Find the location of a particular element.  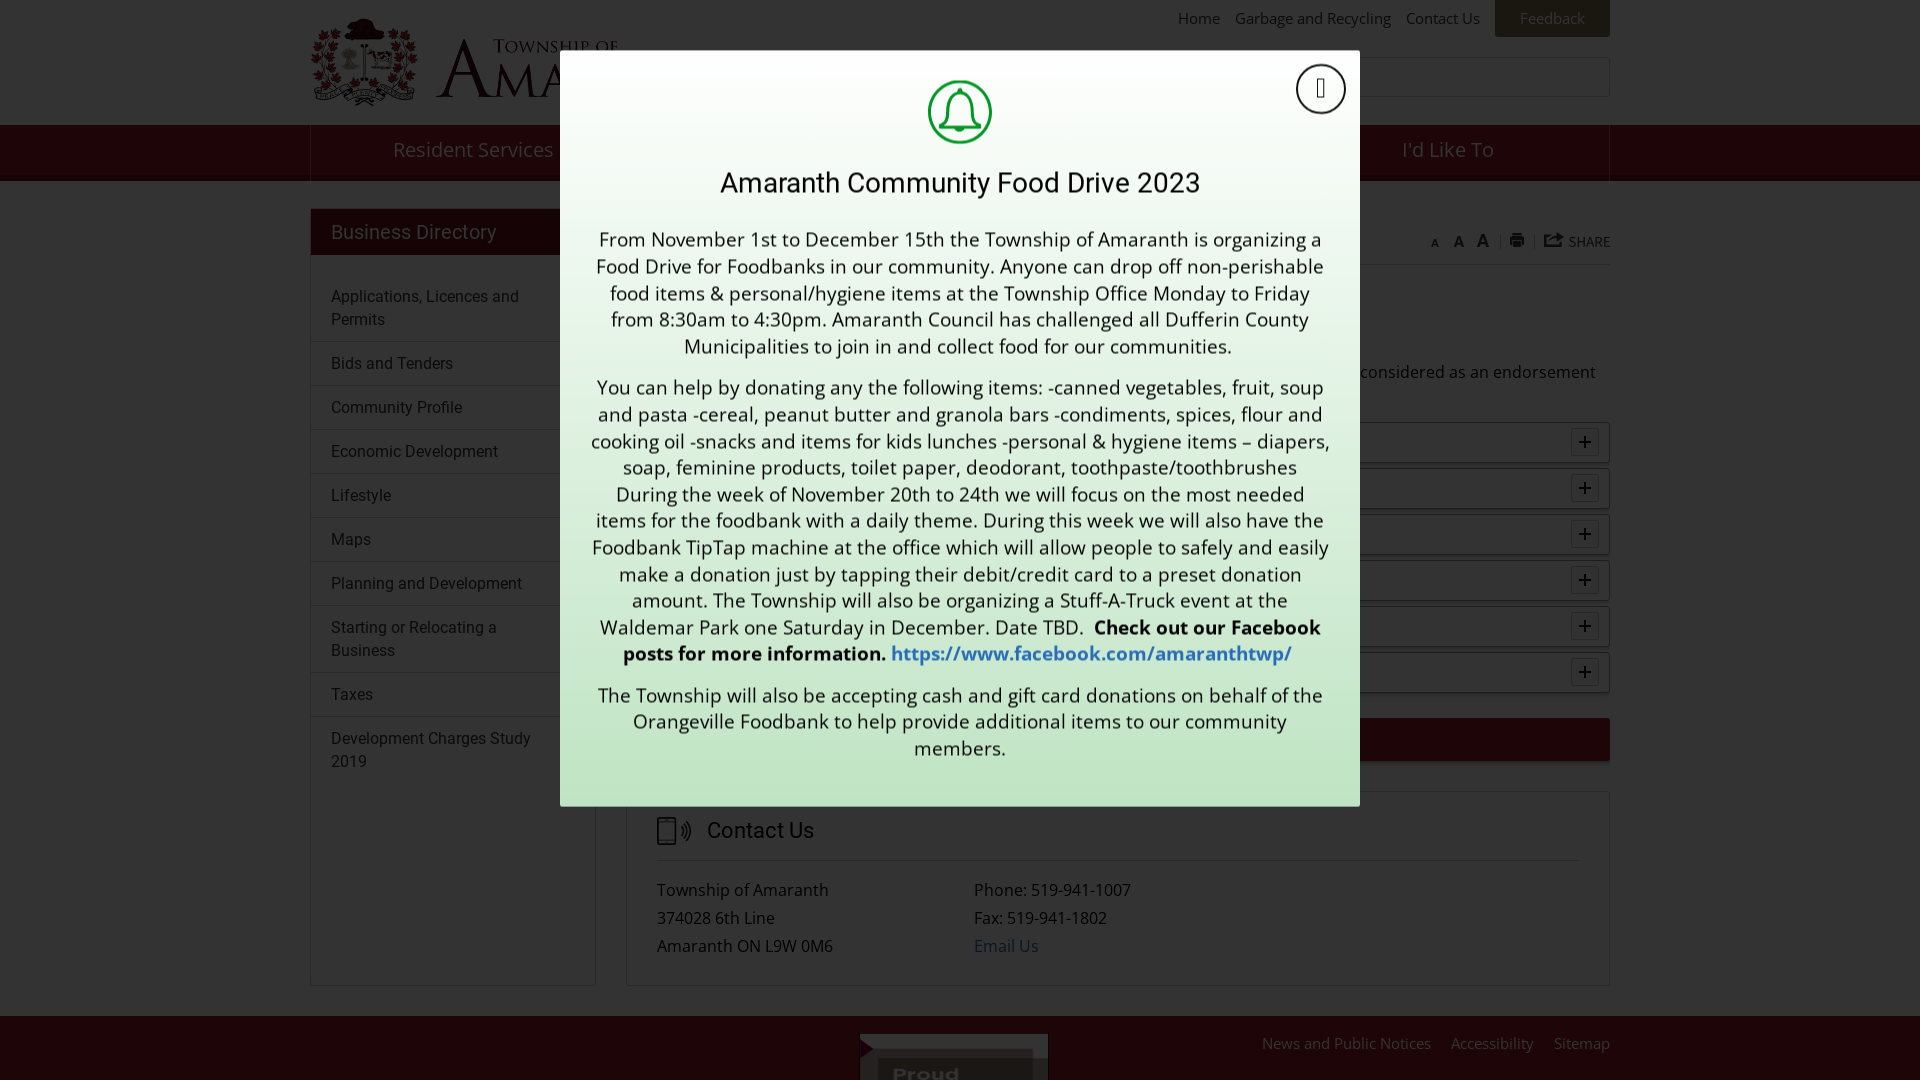

News and Public Notices is located at coordinates (1346, 1043).